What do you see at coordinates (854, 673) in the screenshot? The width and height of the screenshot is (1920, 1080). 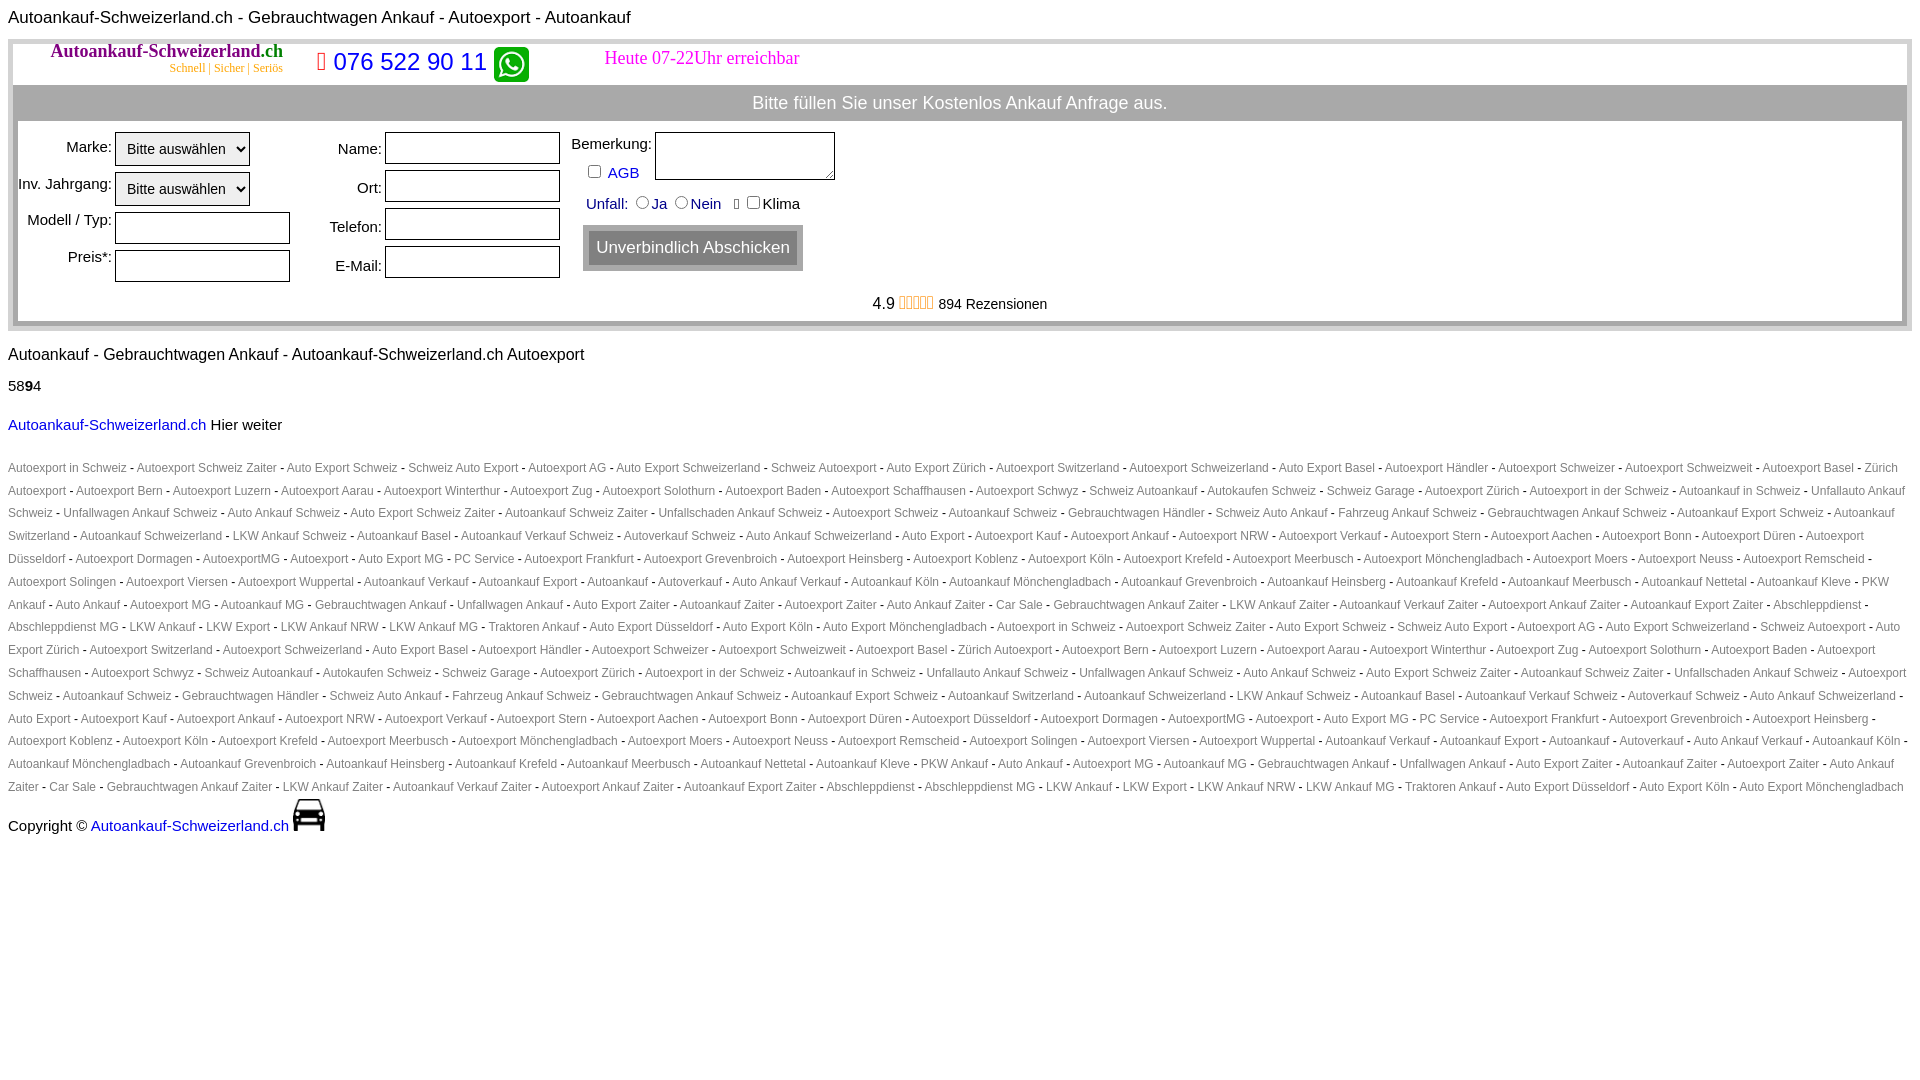 I see `Autoankauf in Schweiz` at bounding box center [854, 673].